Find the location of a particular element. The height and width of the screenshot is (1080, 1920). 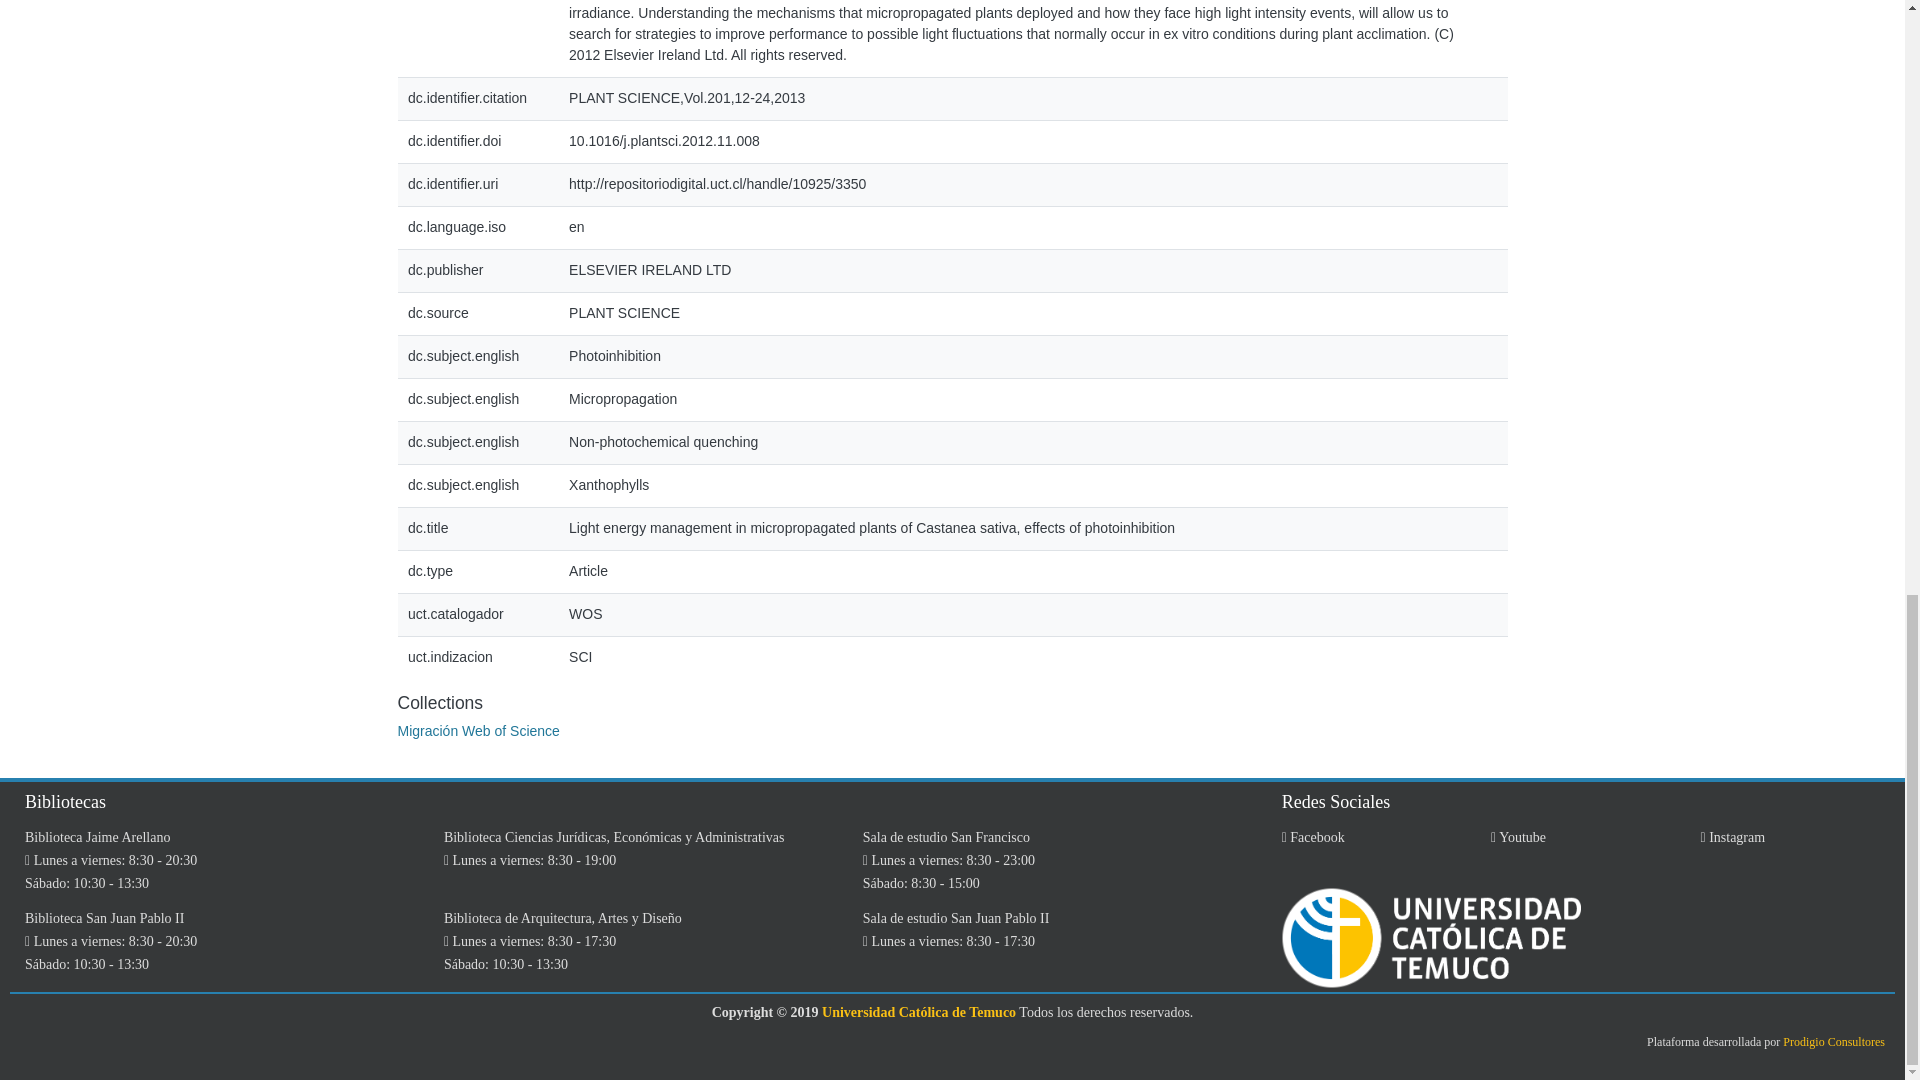

Prodigio Consultores is located at coordinates (1834, 1041).